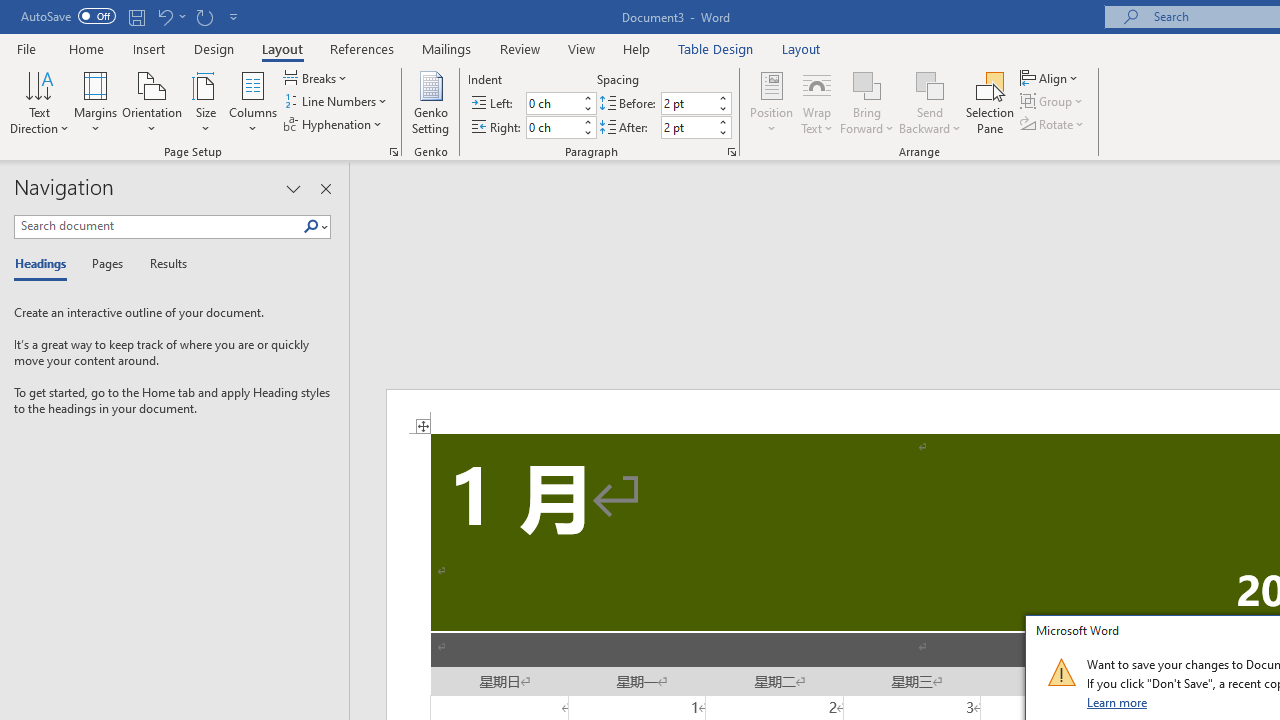 This screenshot has height=720, width=1280. What do you see at coordinates (206, 102) in the screenshot?
I see `Size` at bounding box center [206, 102].